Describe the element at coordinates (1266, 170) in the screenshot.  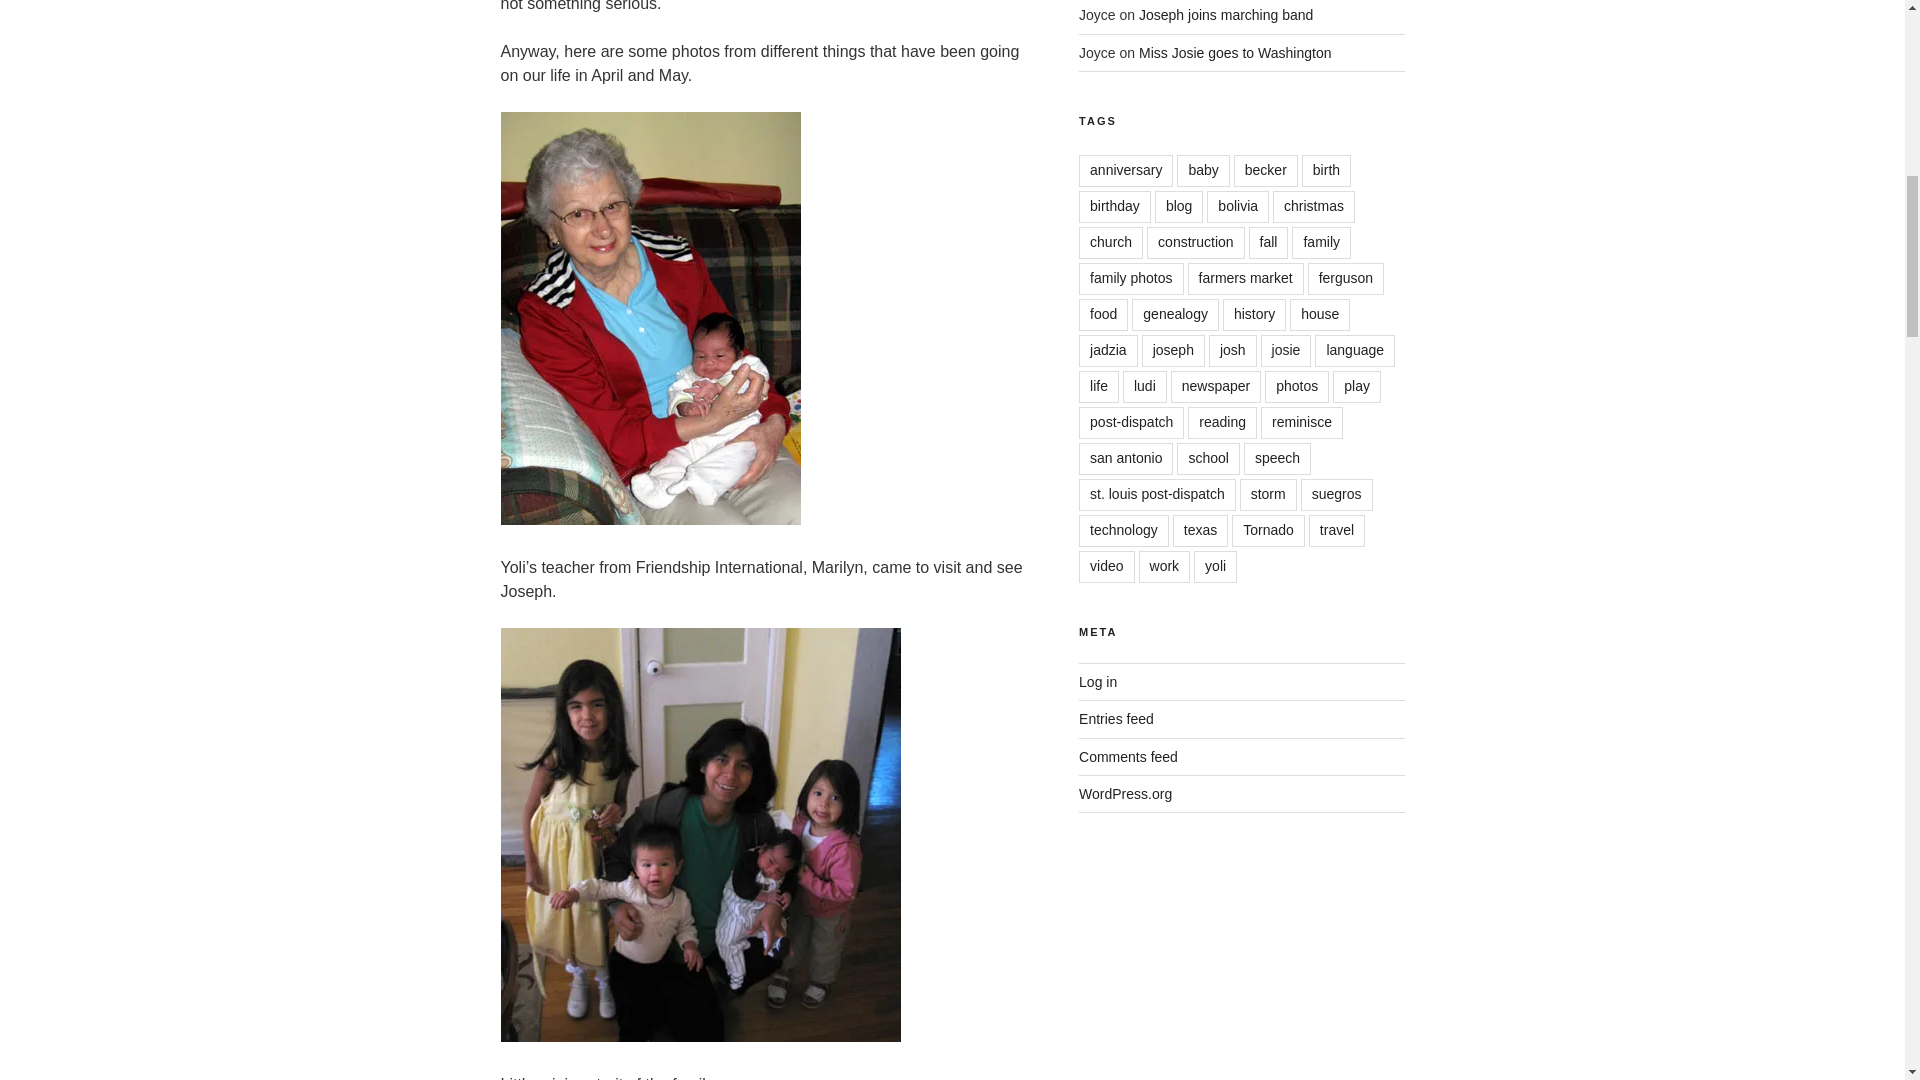
I see `becker` at that location.